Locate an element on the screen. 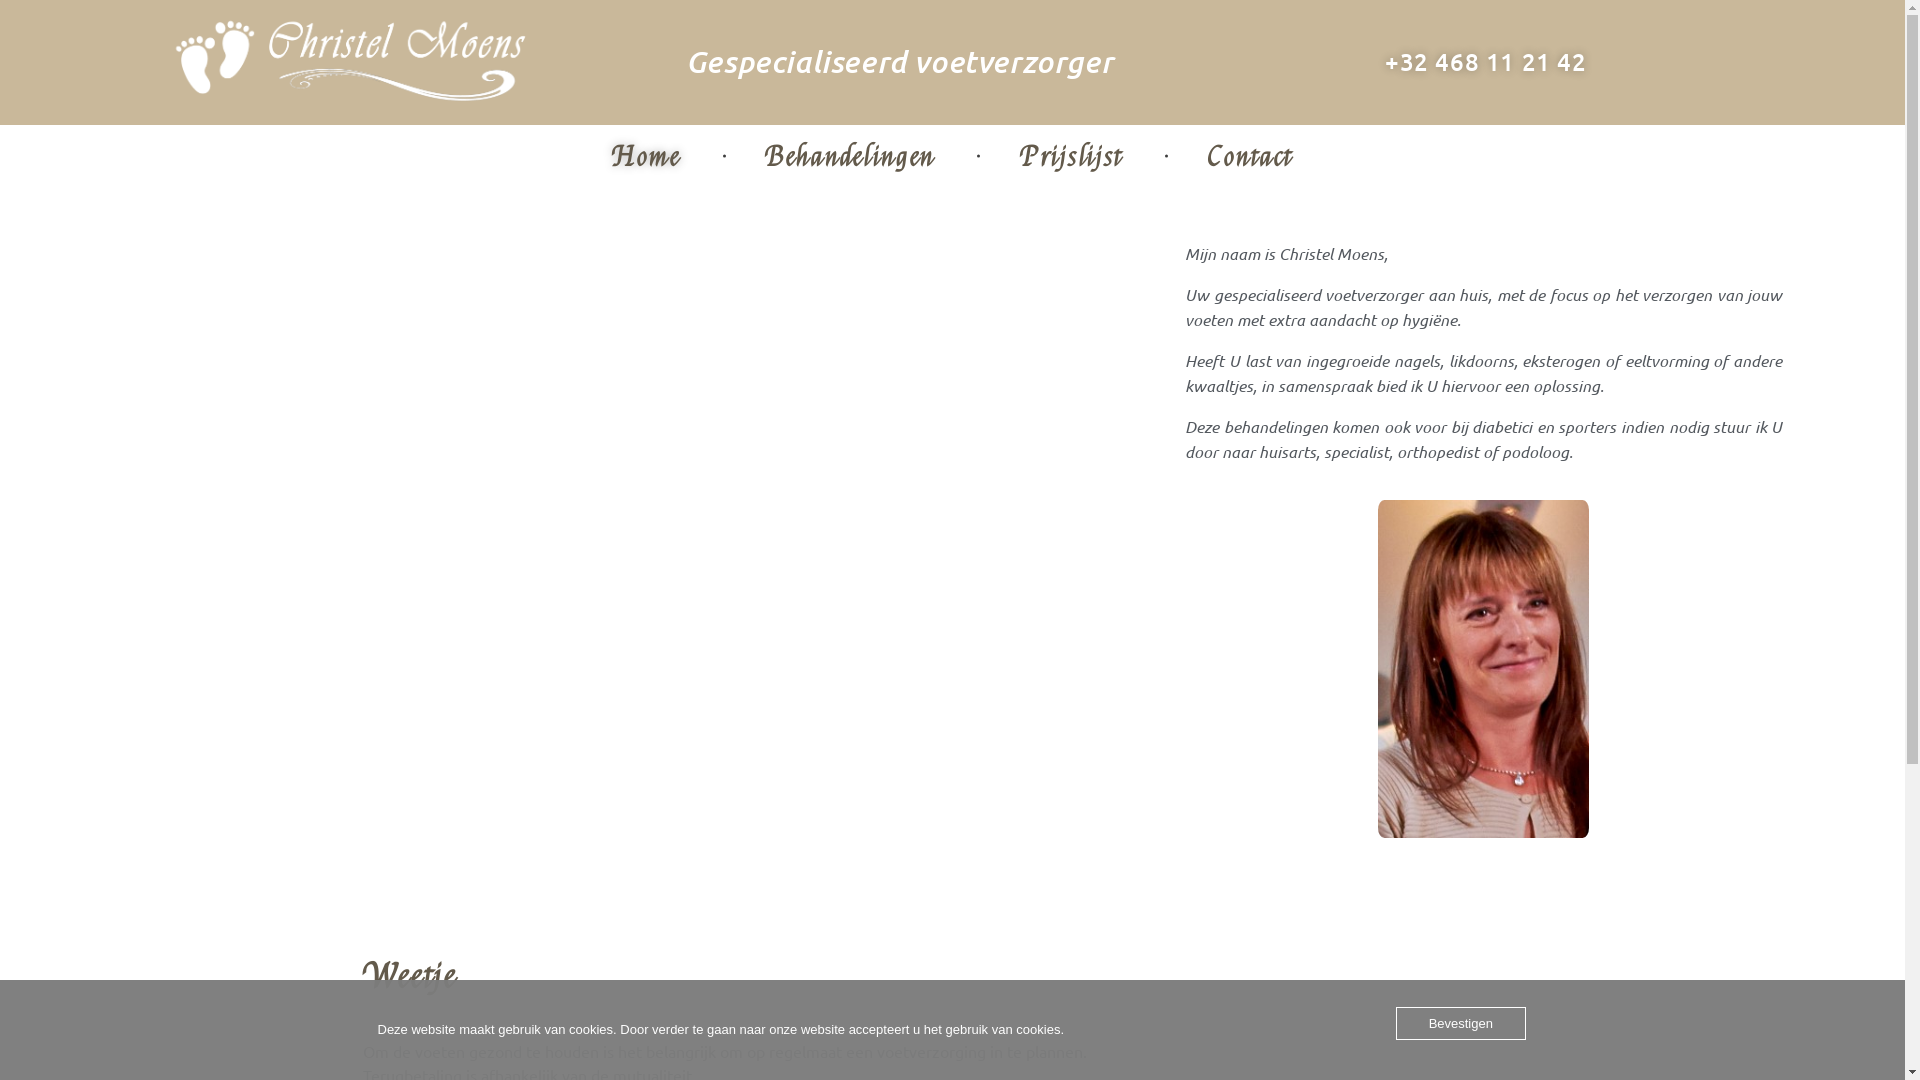 The height and width of the screenshot is (1080, 1920). Prijslijst is located at coordinates (1077, 158).